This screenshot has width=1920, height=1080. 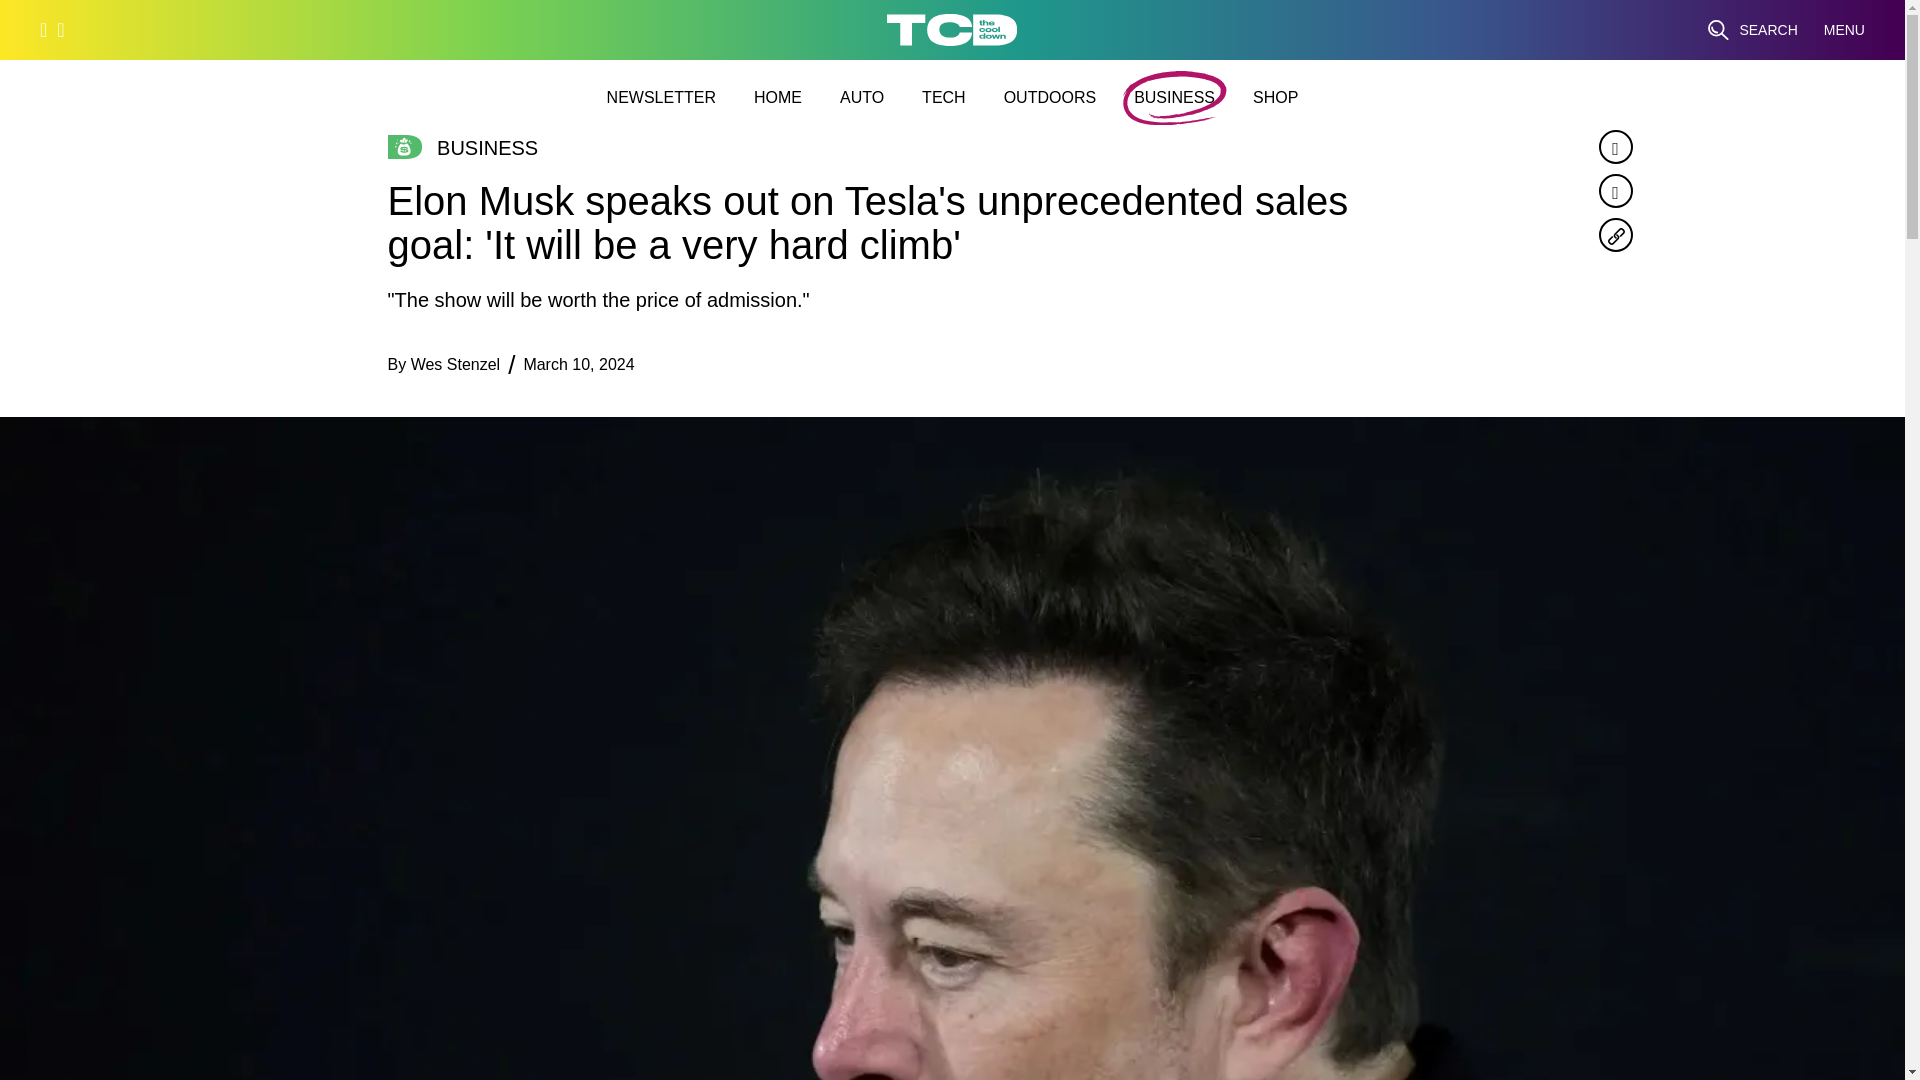 I want to click on AUTO, so click(x=862, y=97).